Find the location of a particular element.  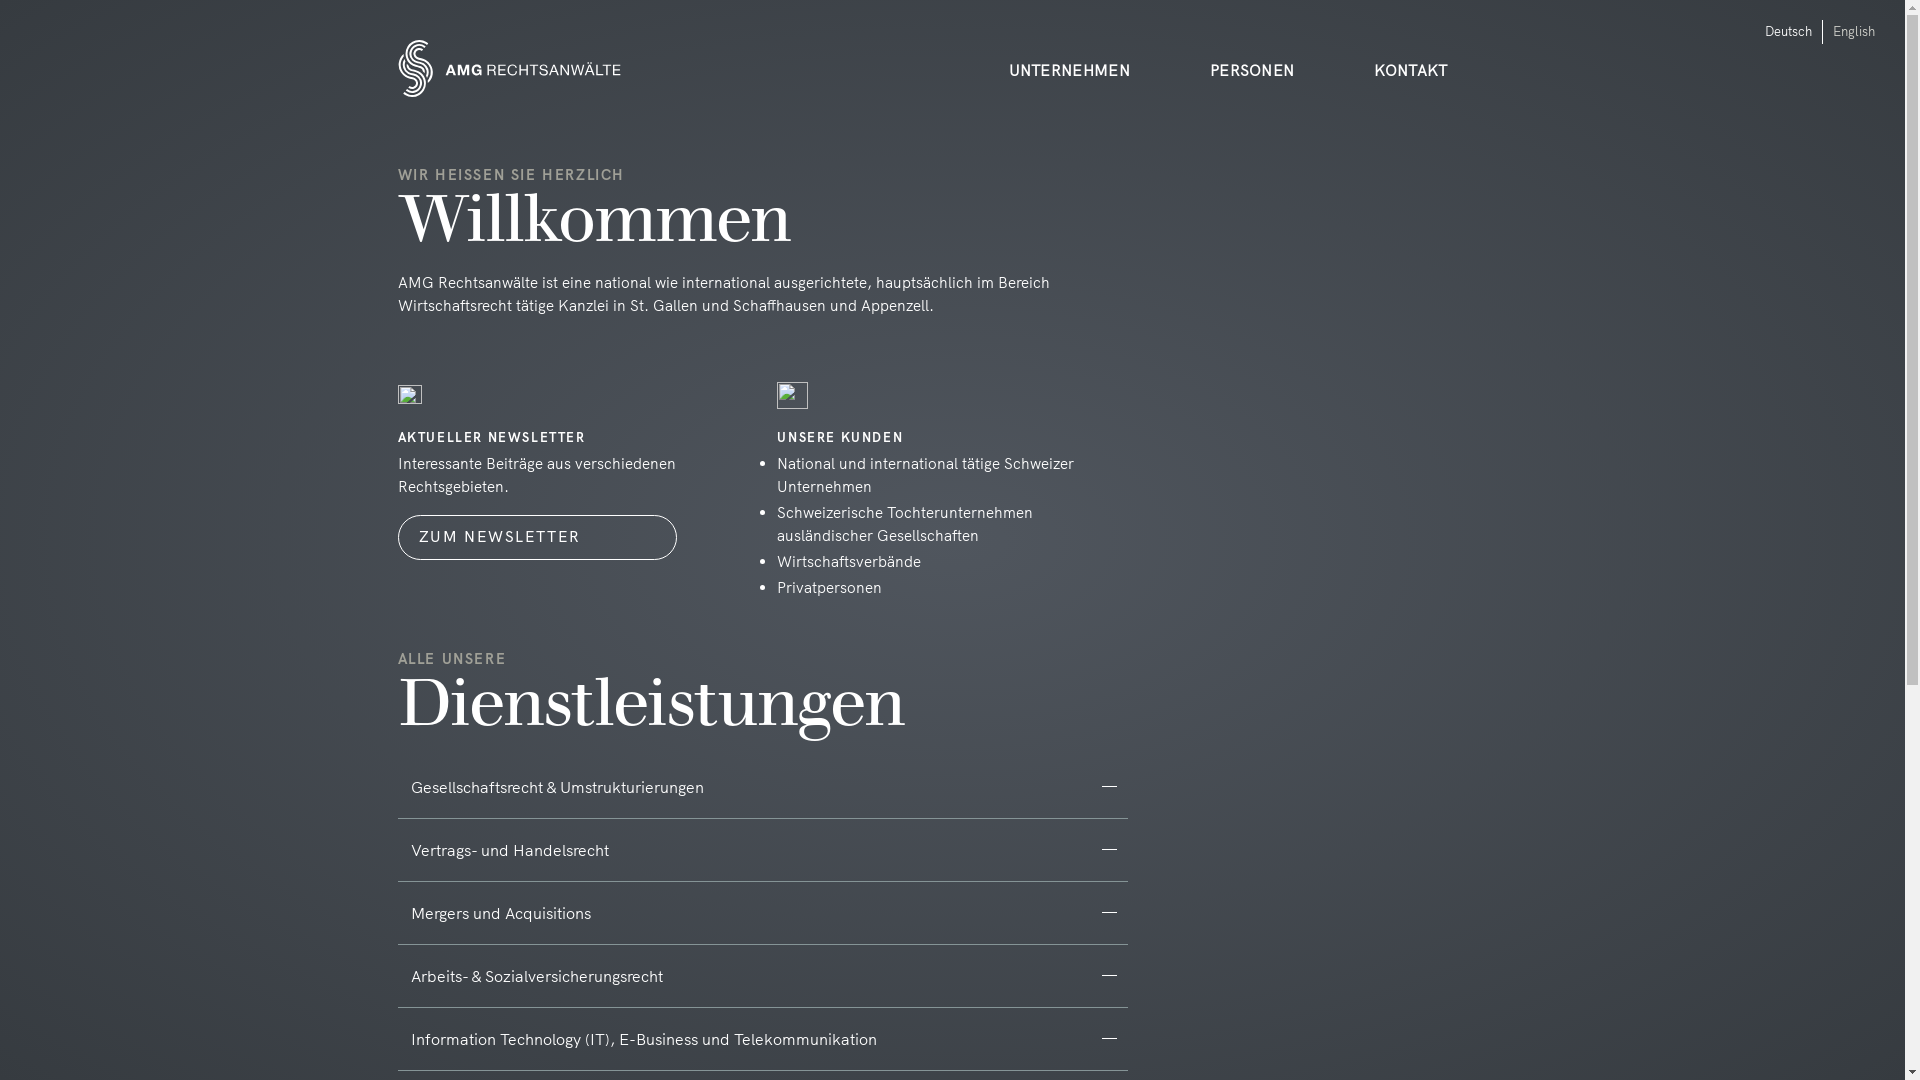

Vertrags- und Handelsrecht is located at coordinates (763, 850).